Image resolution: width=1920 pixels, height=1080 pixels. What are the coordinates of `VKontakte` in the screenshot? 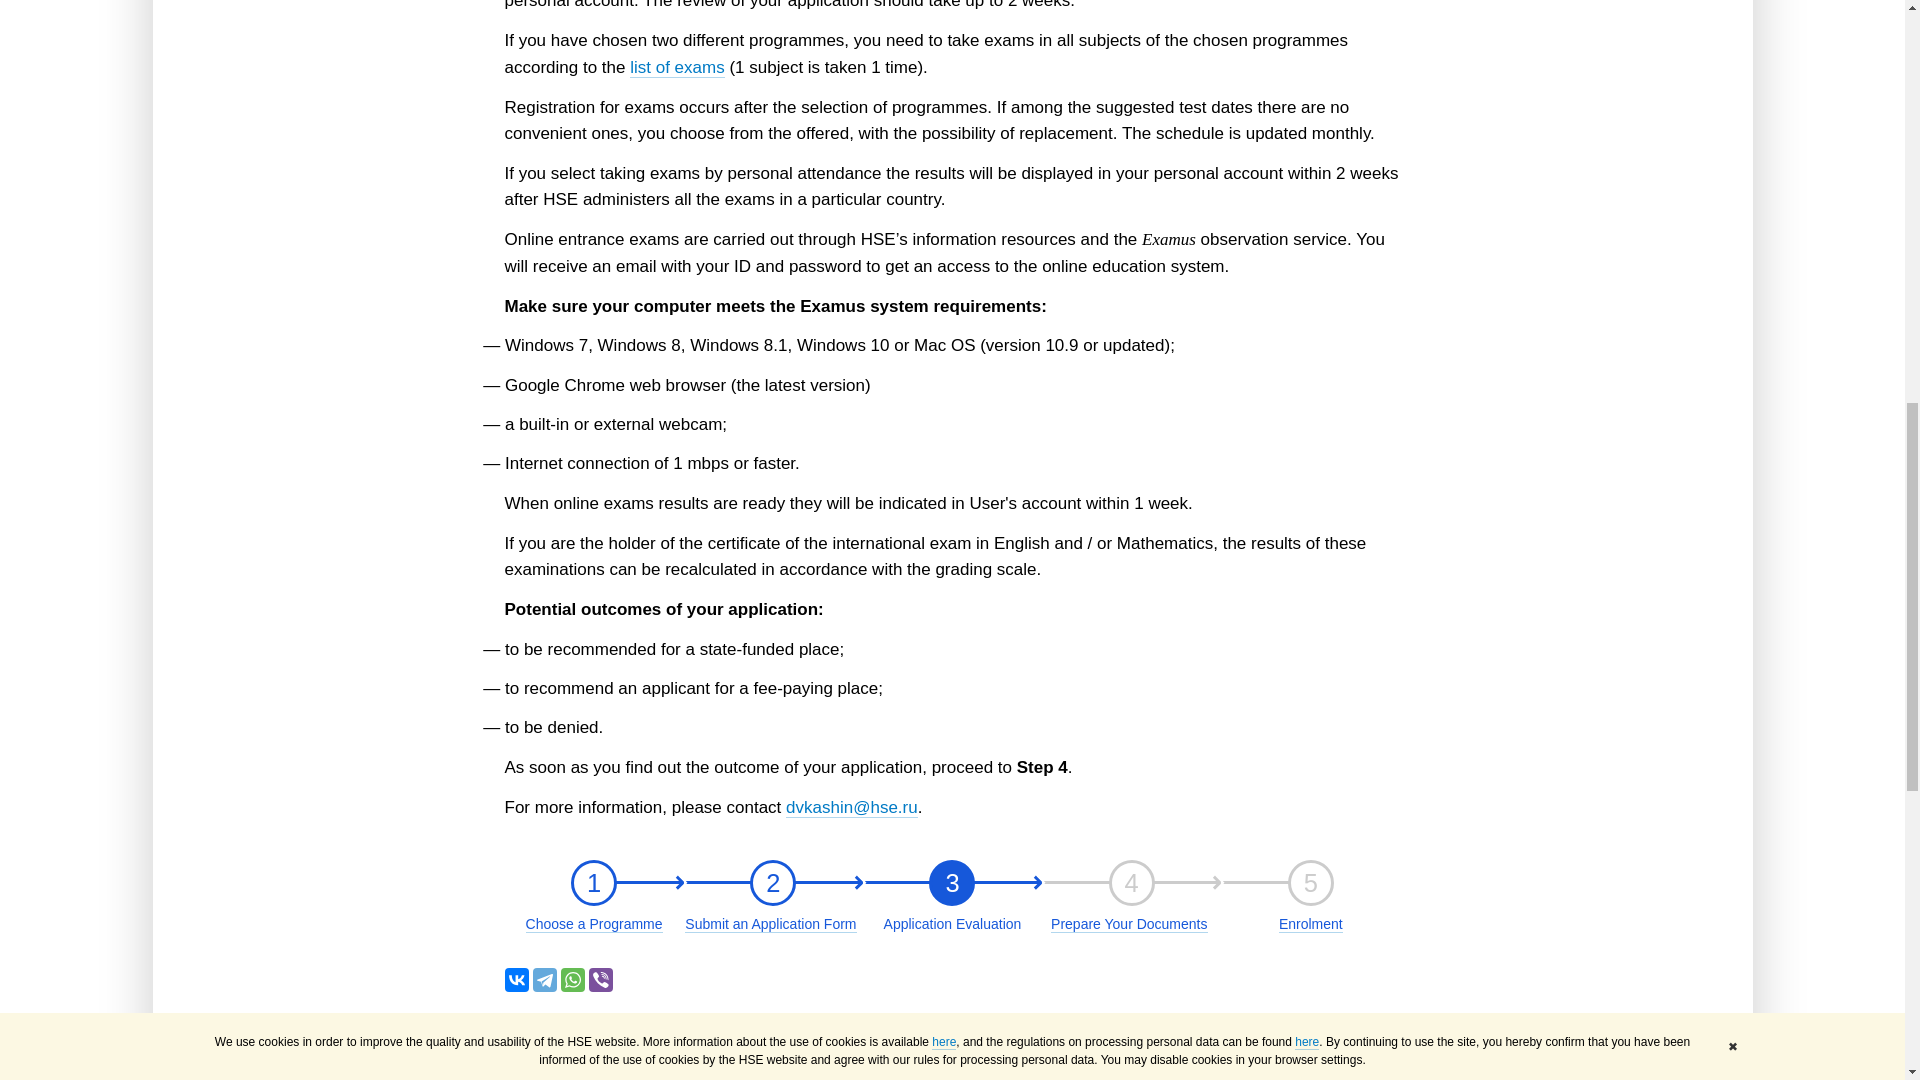 It's located at (1132, 884).